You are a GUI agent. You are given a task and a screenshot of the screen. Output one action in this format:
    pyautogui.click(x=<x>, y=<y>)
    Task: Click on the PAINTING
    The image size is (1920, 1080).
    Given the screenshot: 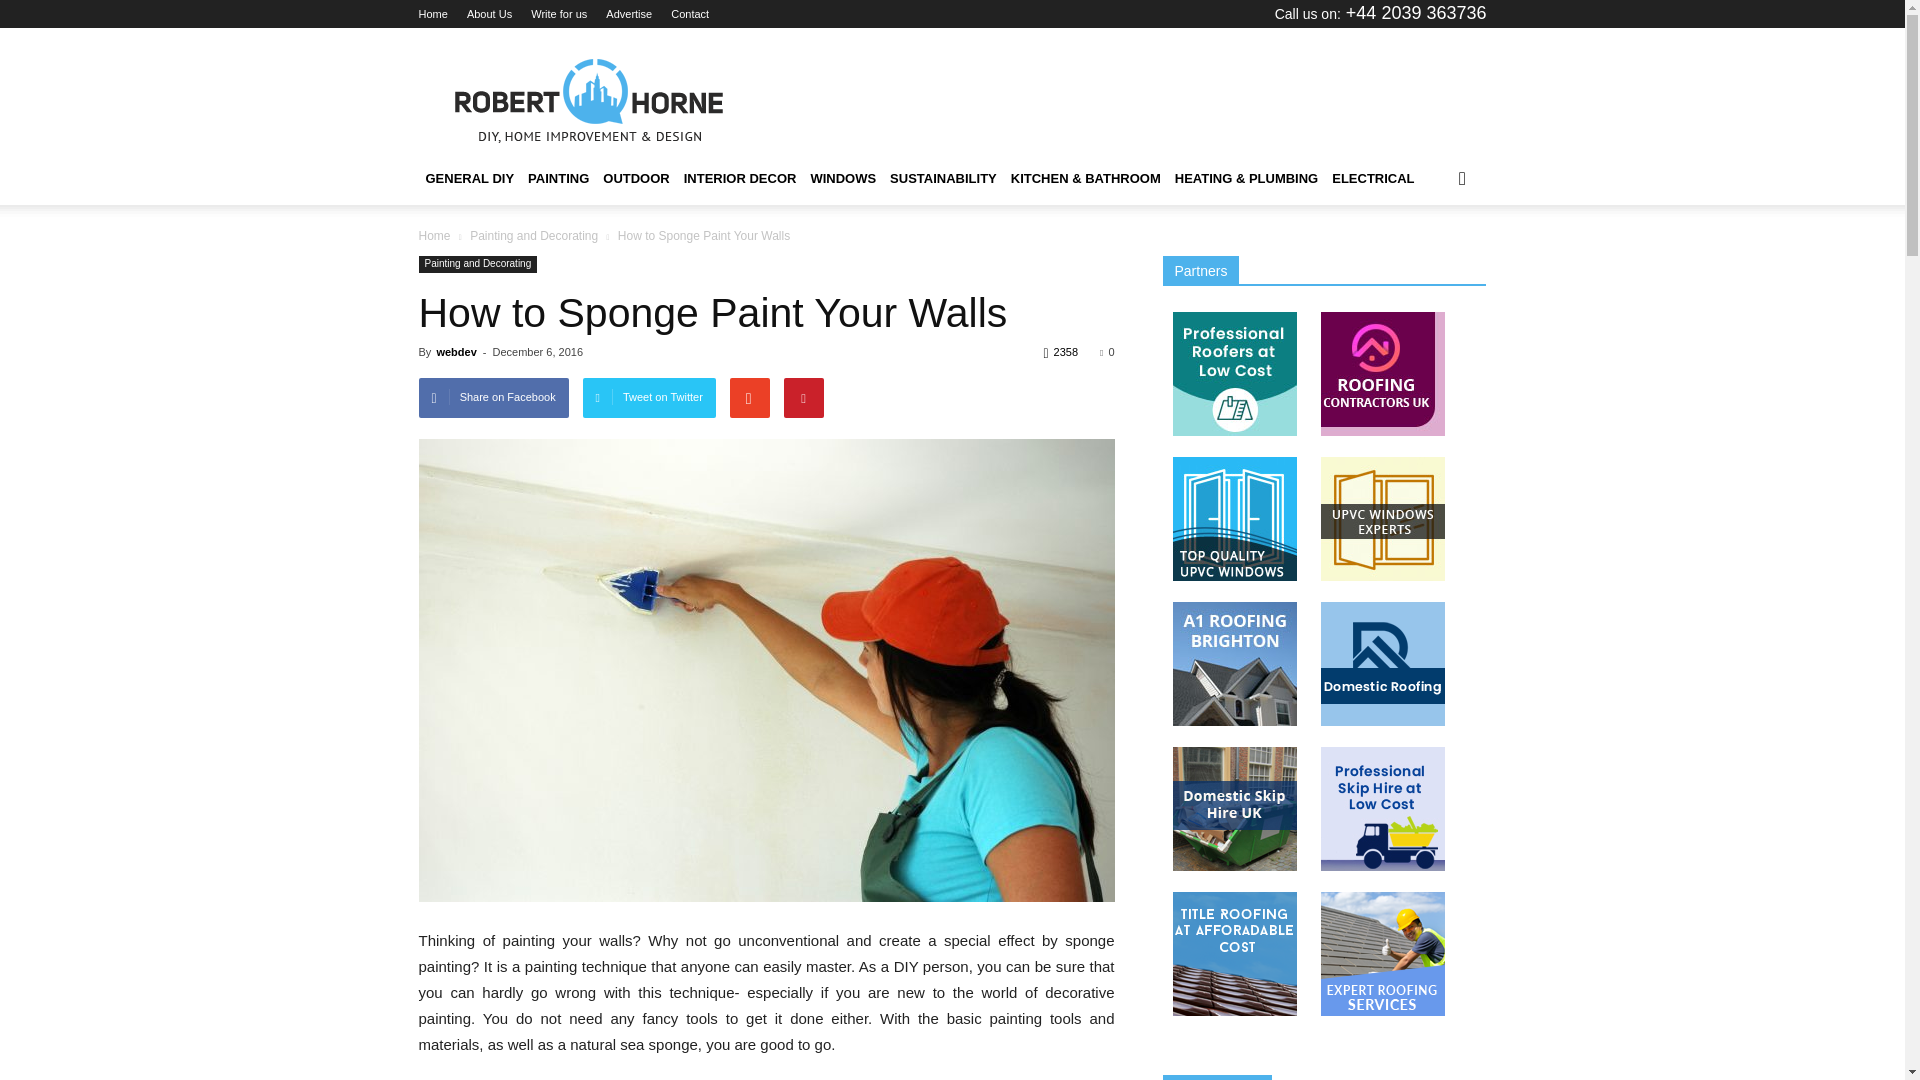 What is the action you would take?
    pyautogui.click(x=558, y=179)
    